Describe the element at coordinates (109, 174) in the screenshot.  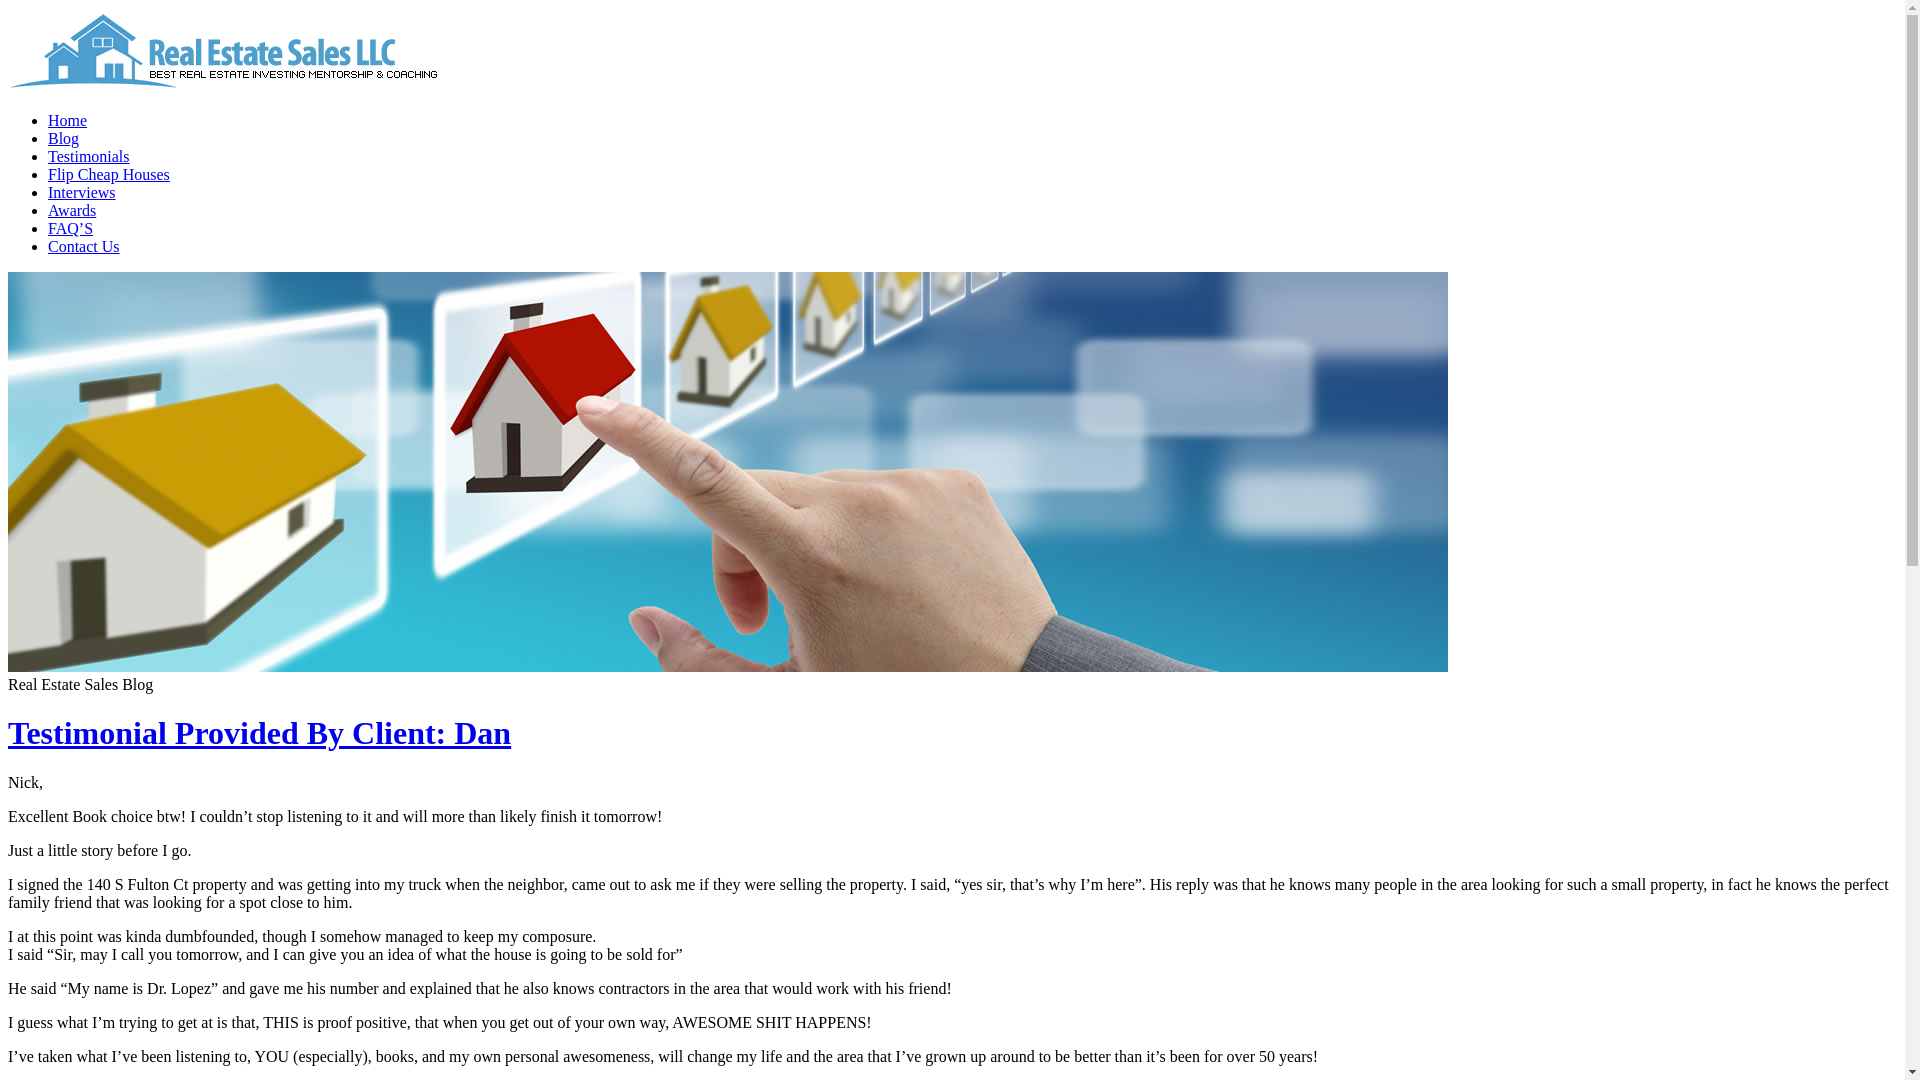
I see `Flip Cheap Houses` at that location.